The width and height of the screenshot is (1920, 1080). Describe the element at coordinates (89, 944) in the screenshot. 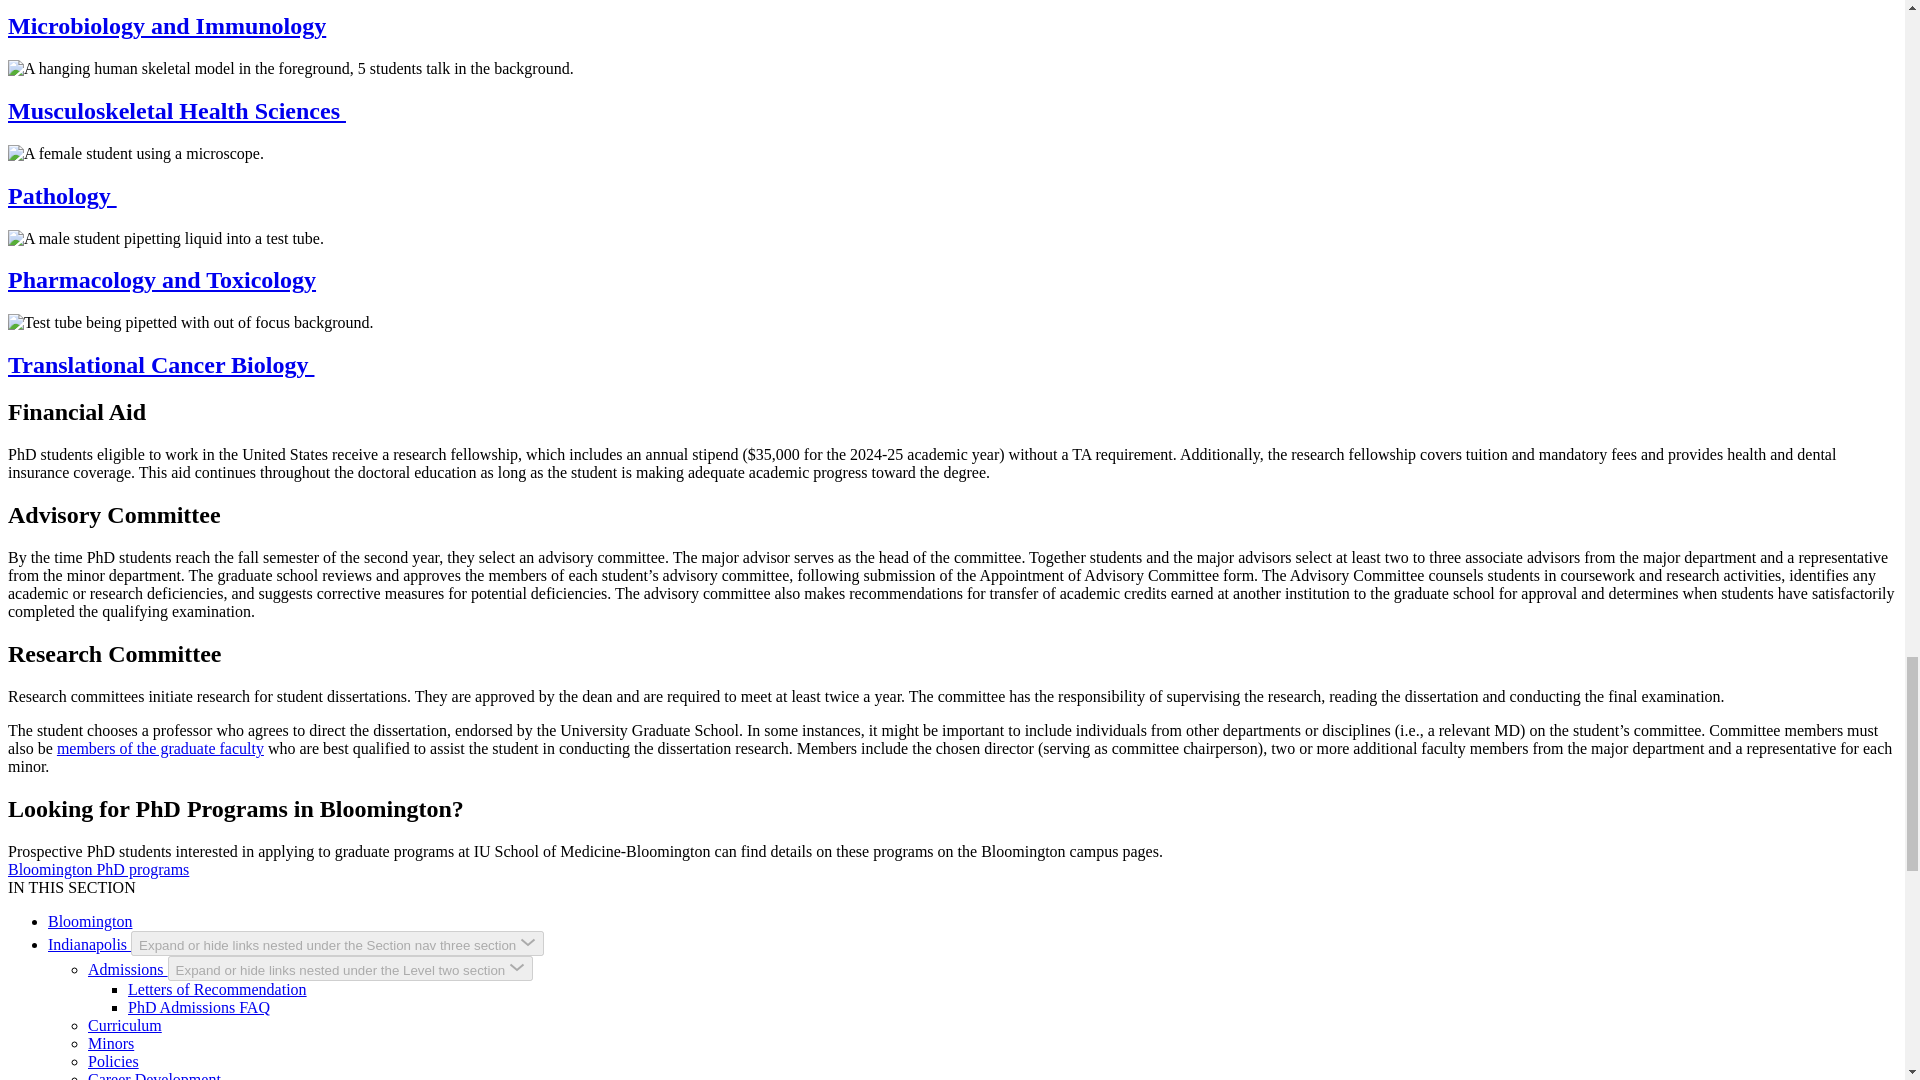

I see `Indianapolis` at that location.